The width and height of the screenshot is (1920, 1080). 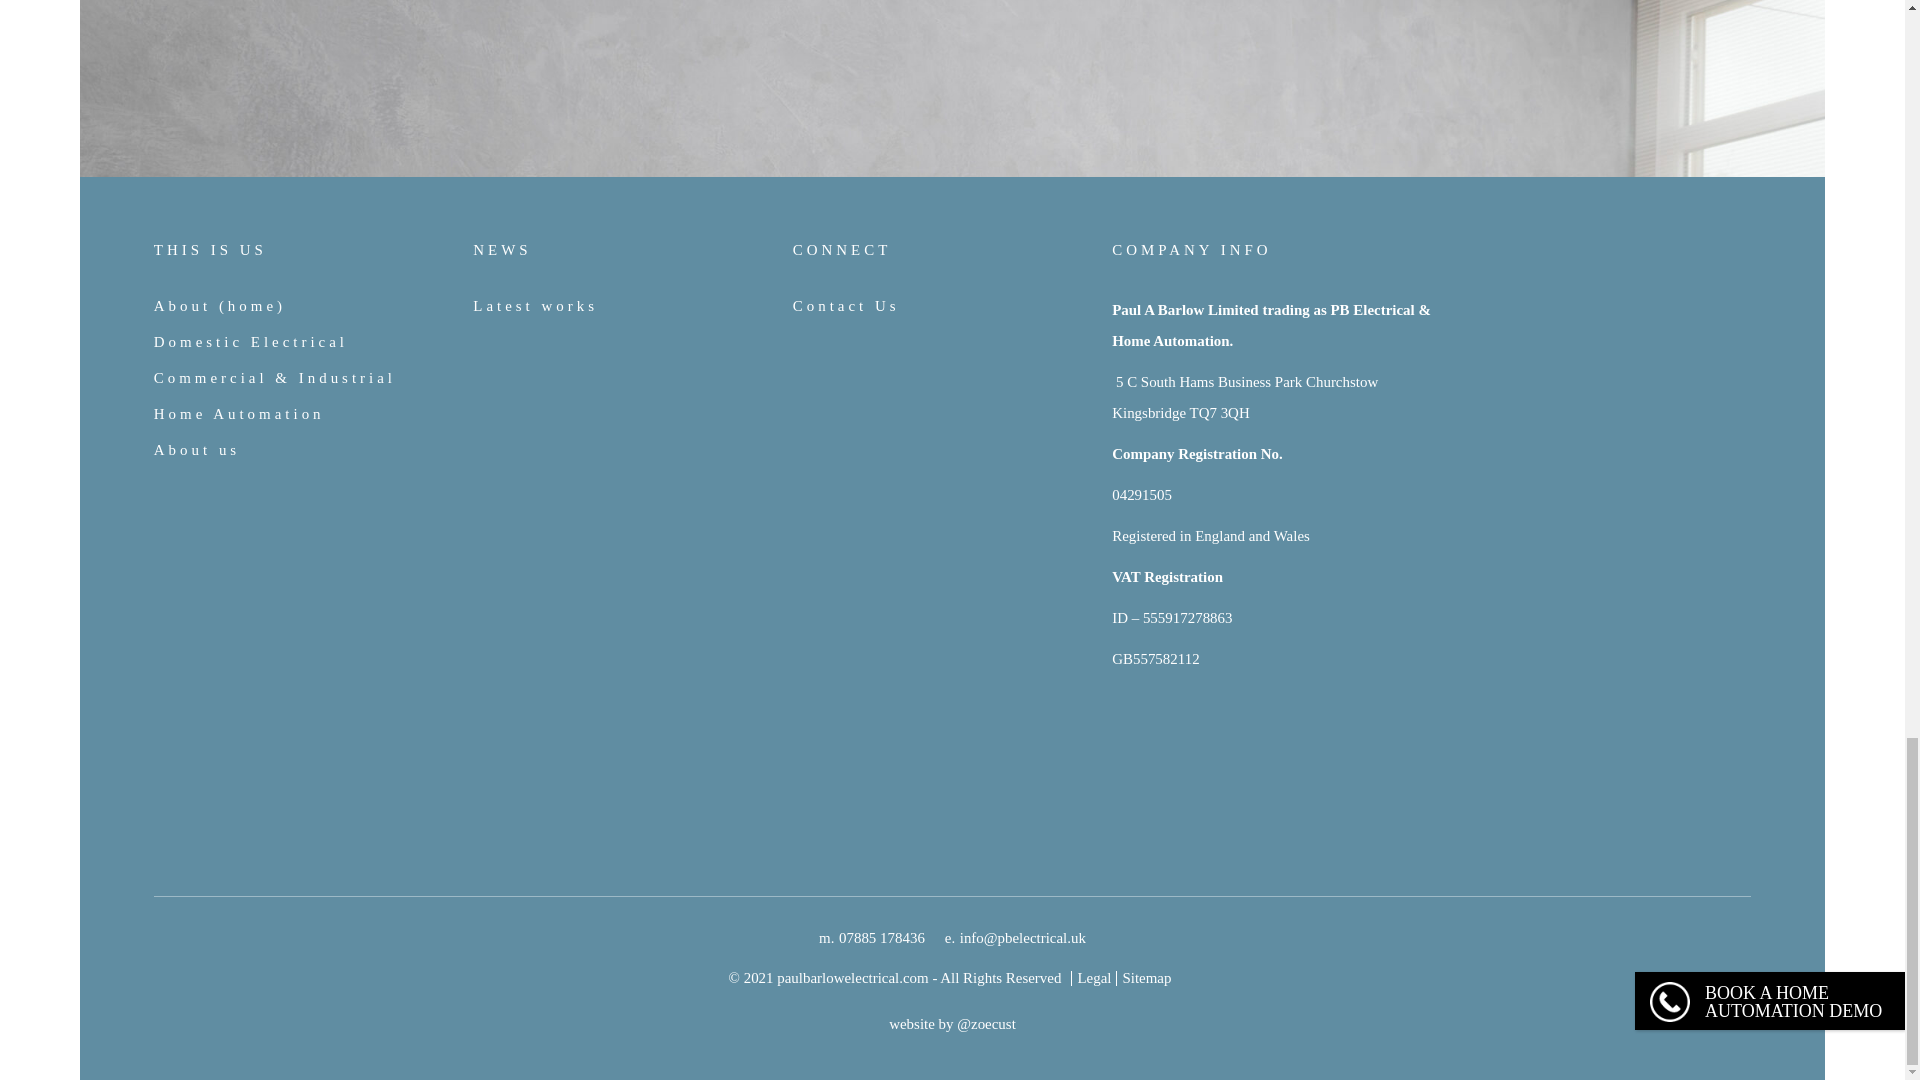 What do you see at coordinates (882, 938) in the screenshot?
I see `07885 178436` at bounding box center [882, 938].